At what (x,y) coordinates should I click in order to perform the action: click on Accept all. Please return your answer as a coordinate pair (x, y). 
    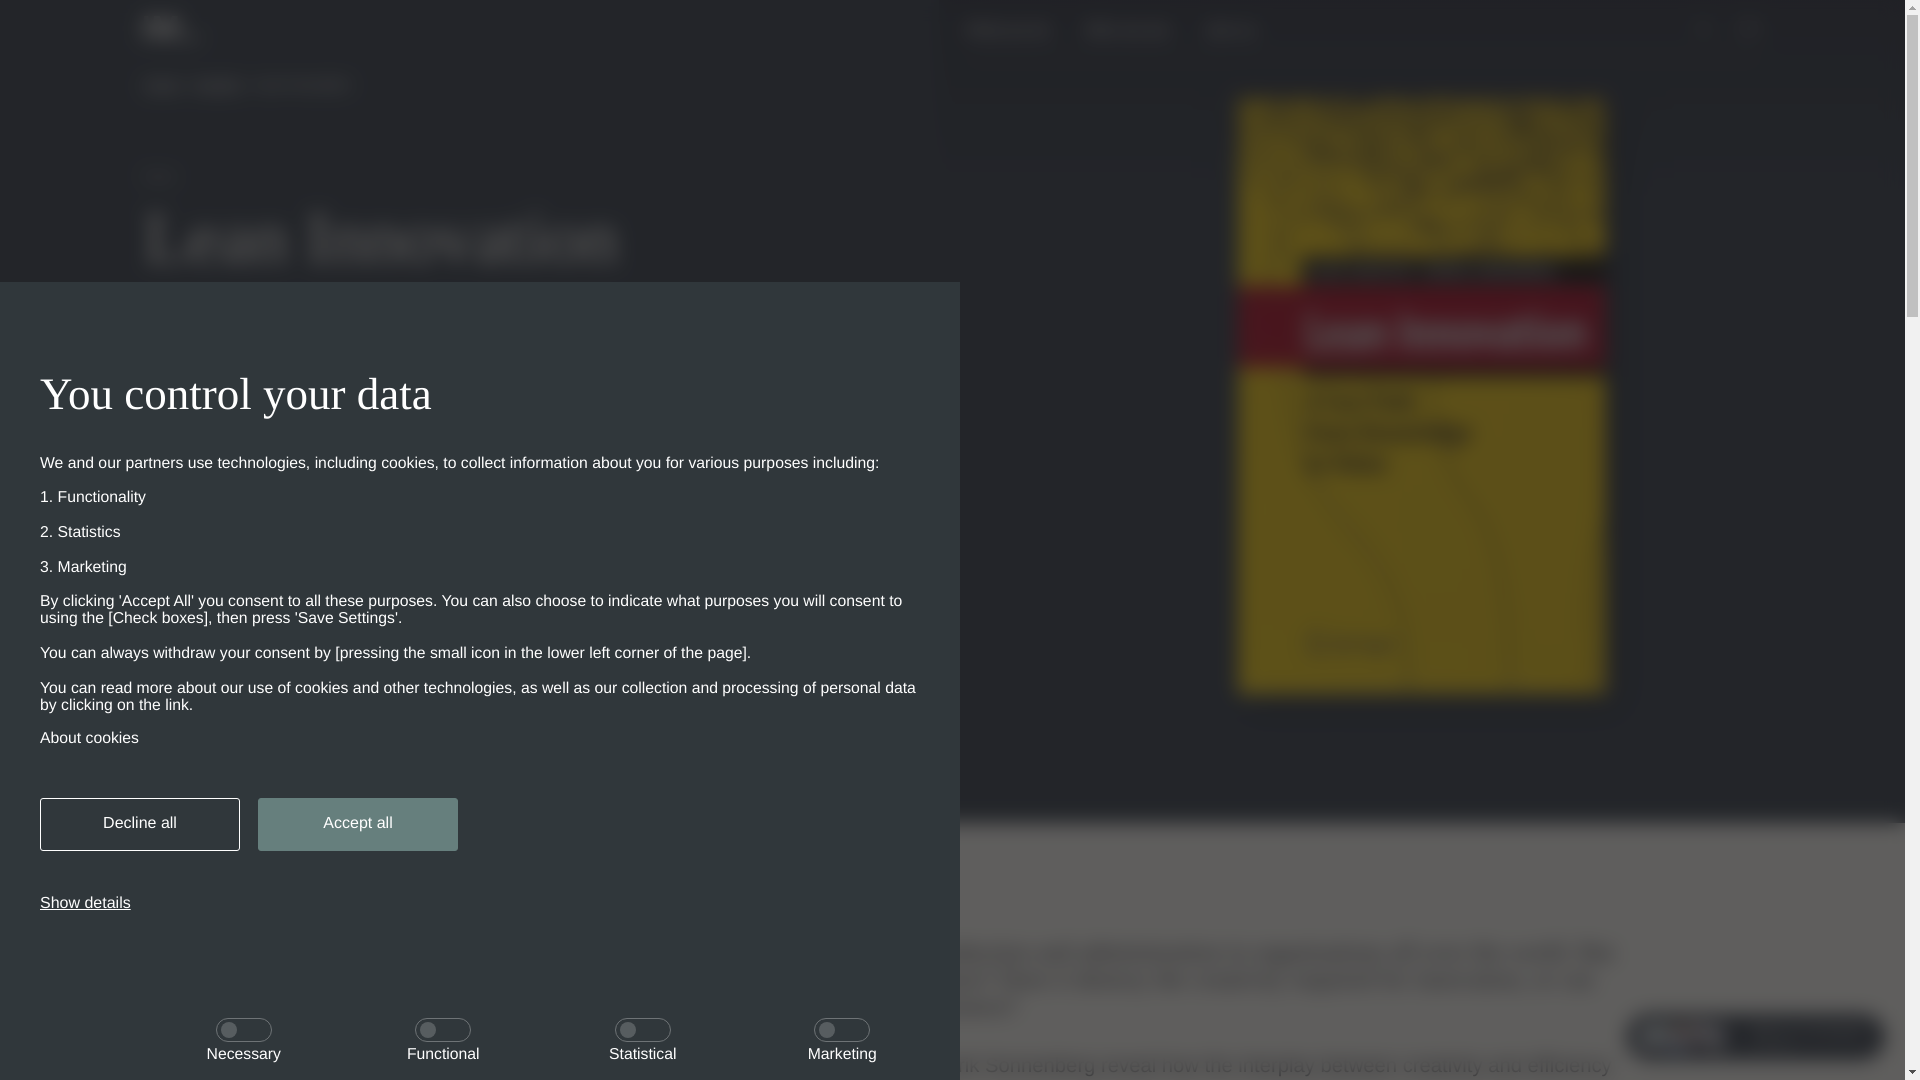
    Looking at the image, I should click on (358, 824).